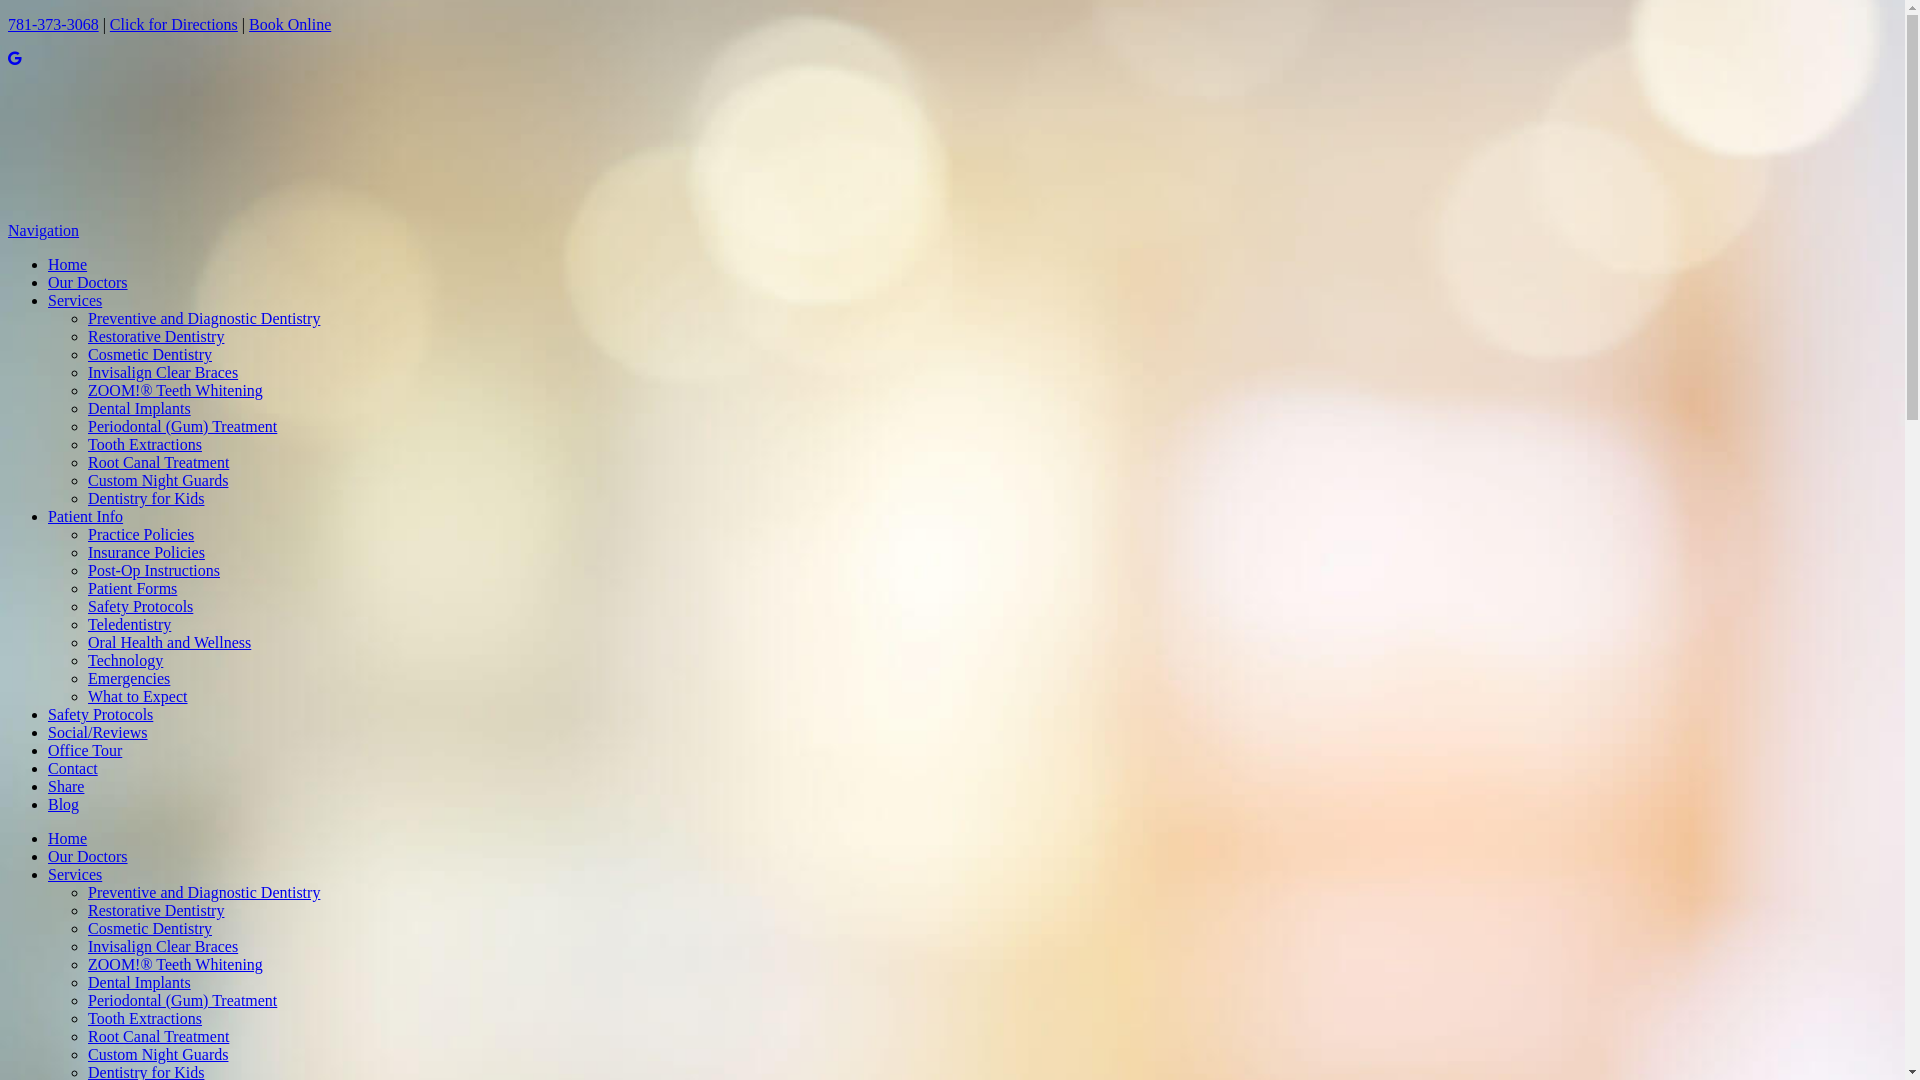 Image resolution: width=1920 pixels, height=1080 pixels. Describe the element at coordinates (132, 588) in the screenshot. I see `Patient Forms` at that location.